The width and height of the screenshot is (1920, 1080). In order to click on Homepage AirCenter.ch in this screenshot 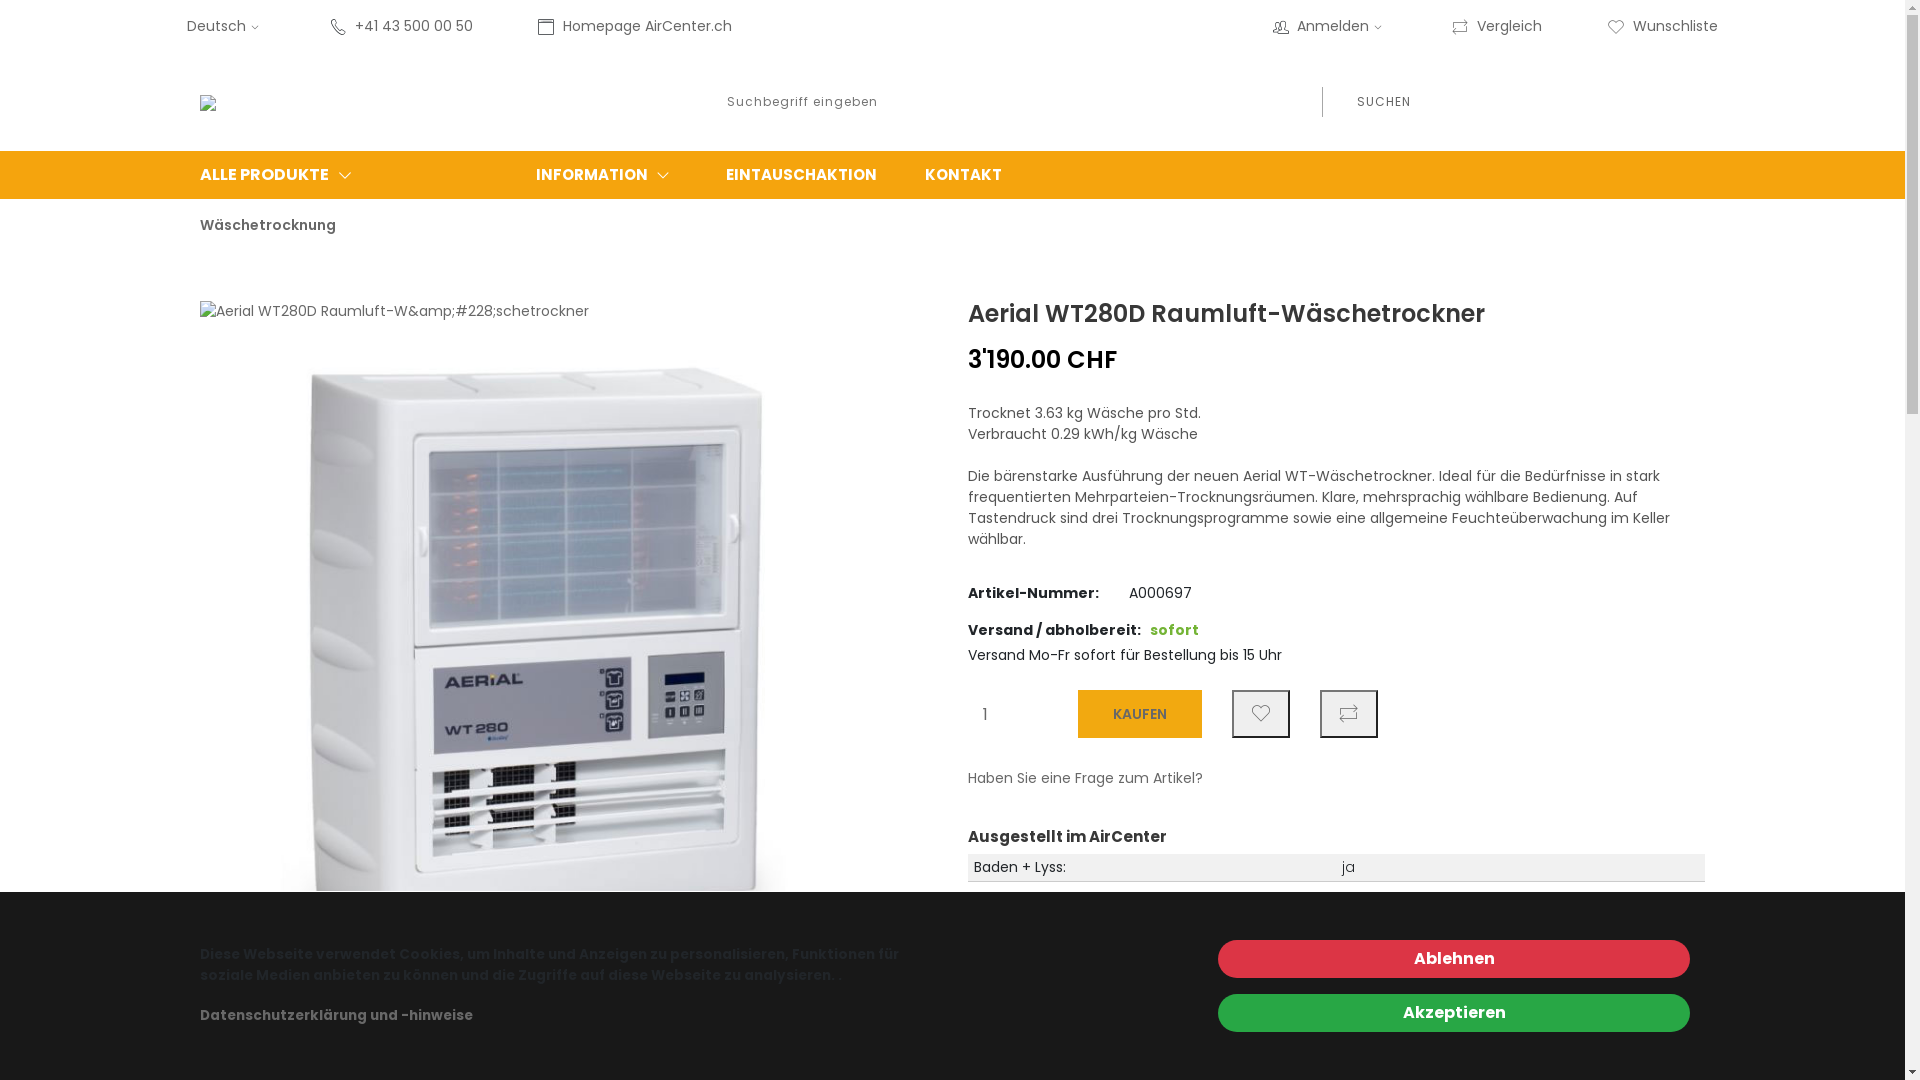, I will do `click(648, 26)`.